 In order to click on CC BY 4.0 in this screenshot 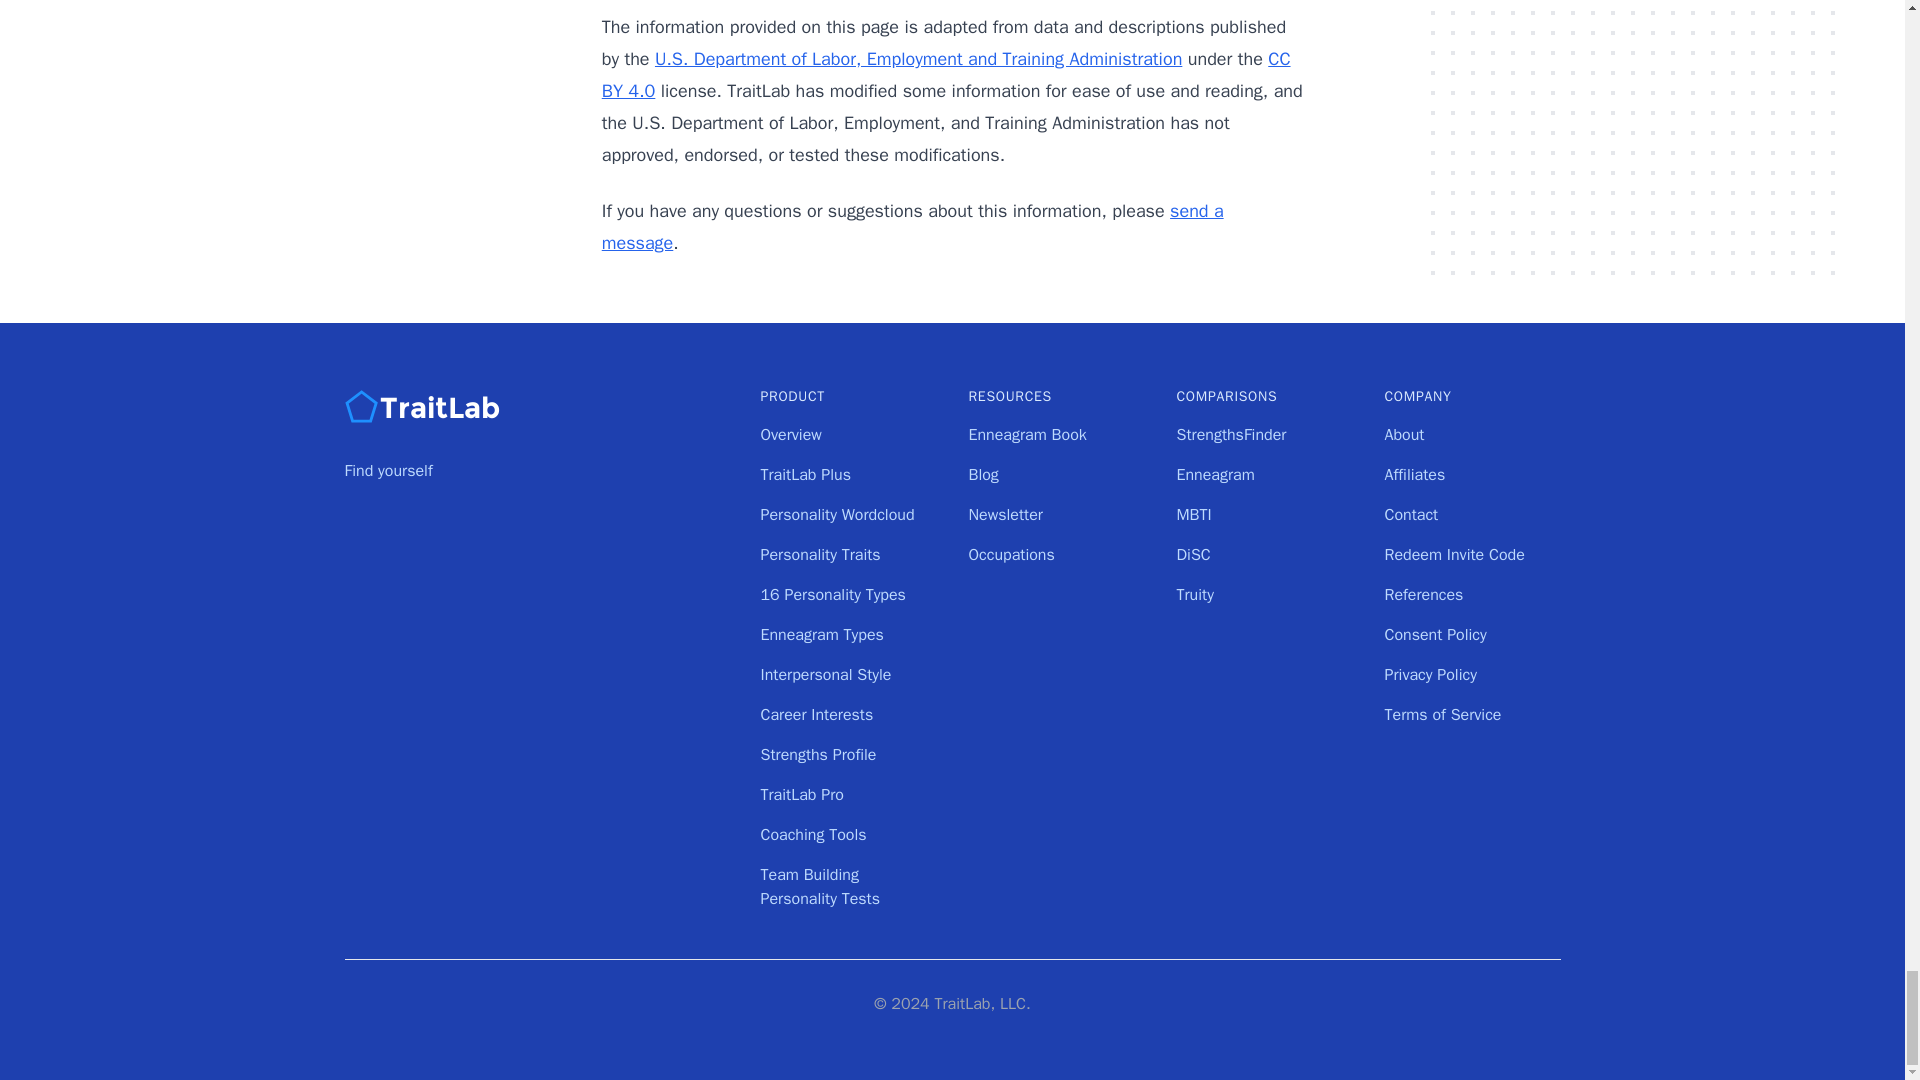, I will do `click(946, 74)`.